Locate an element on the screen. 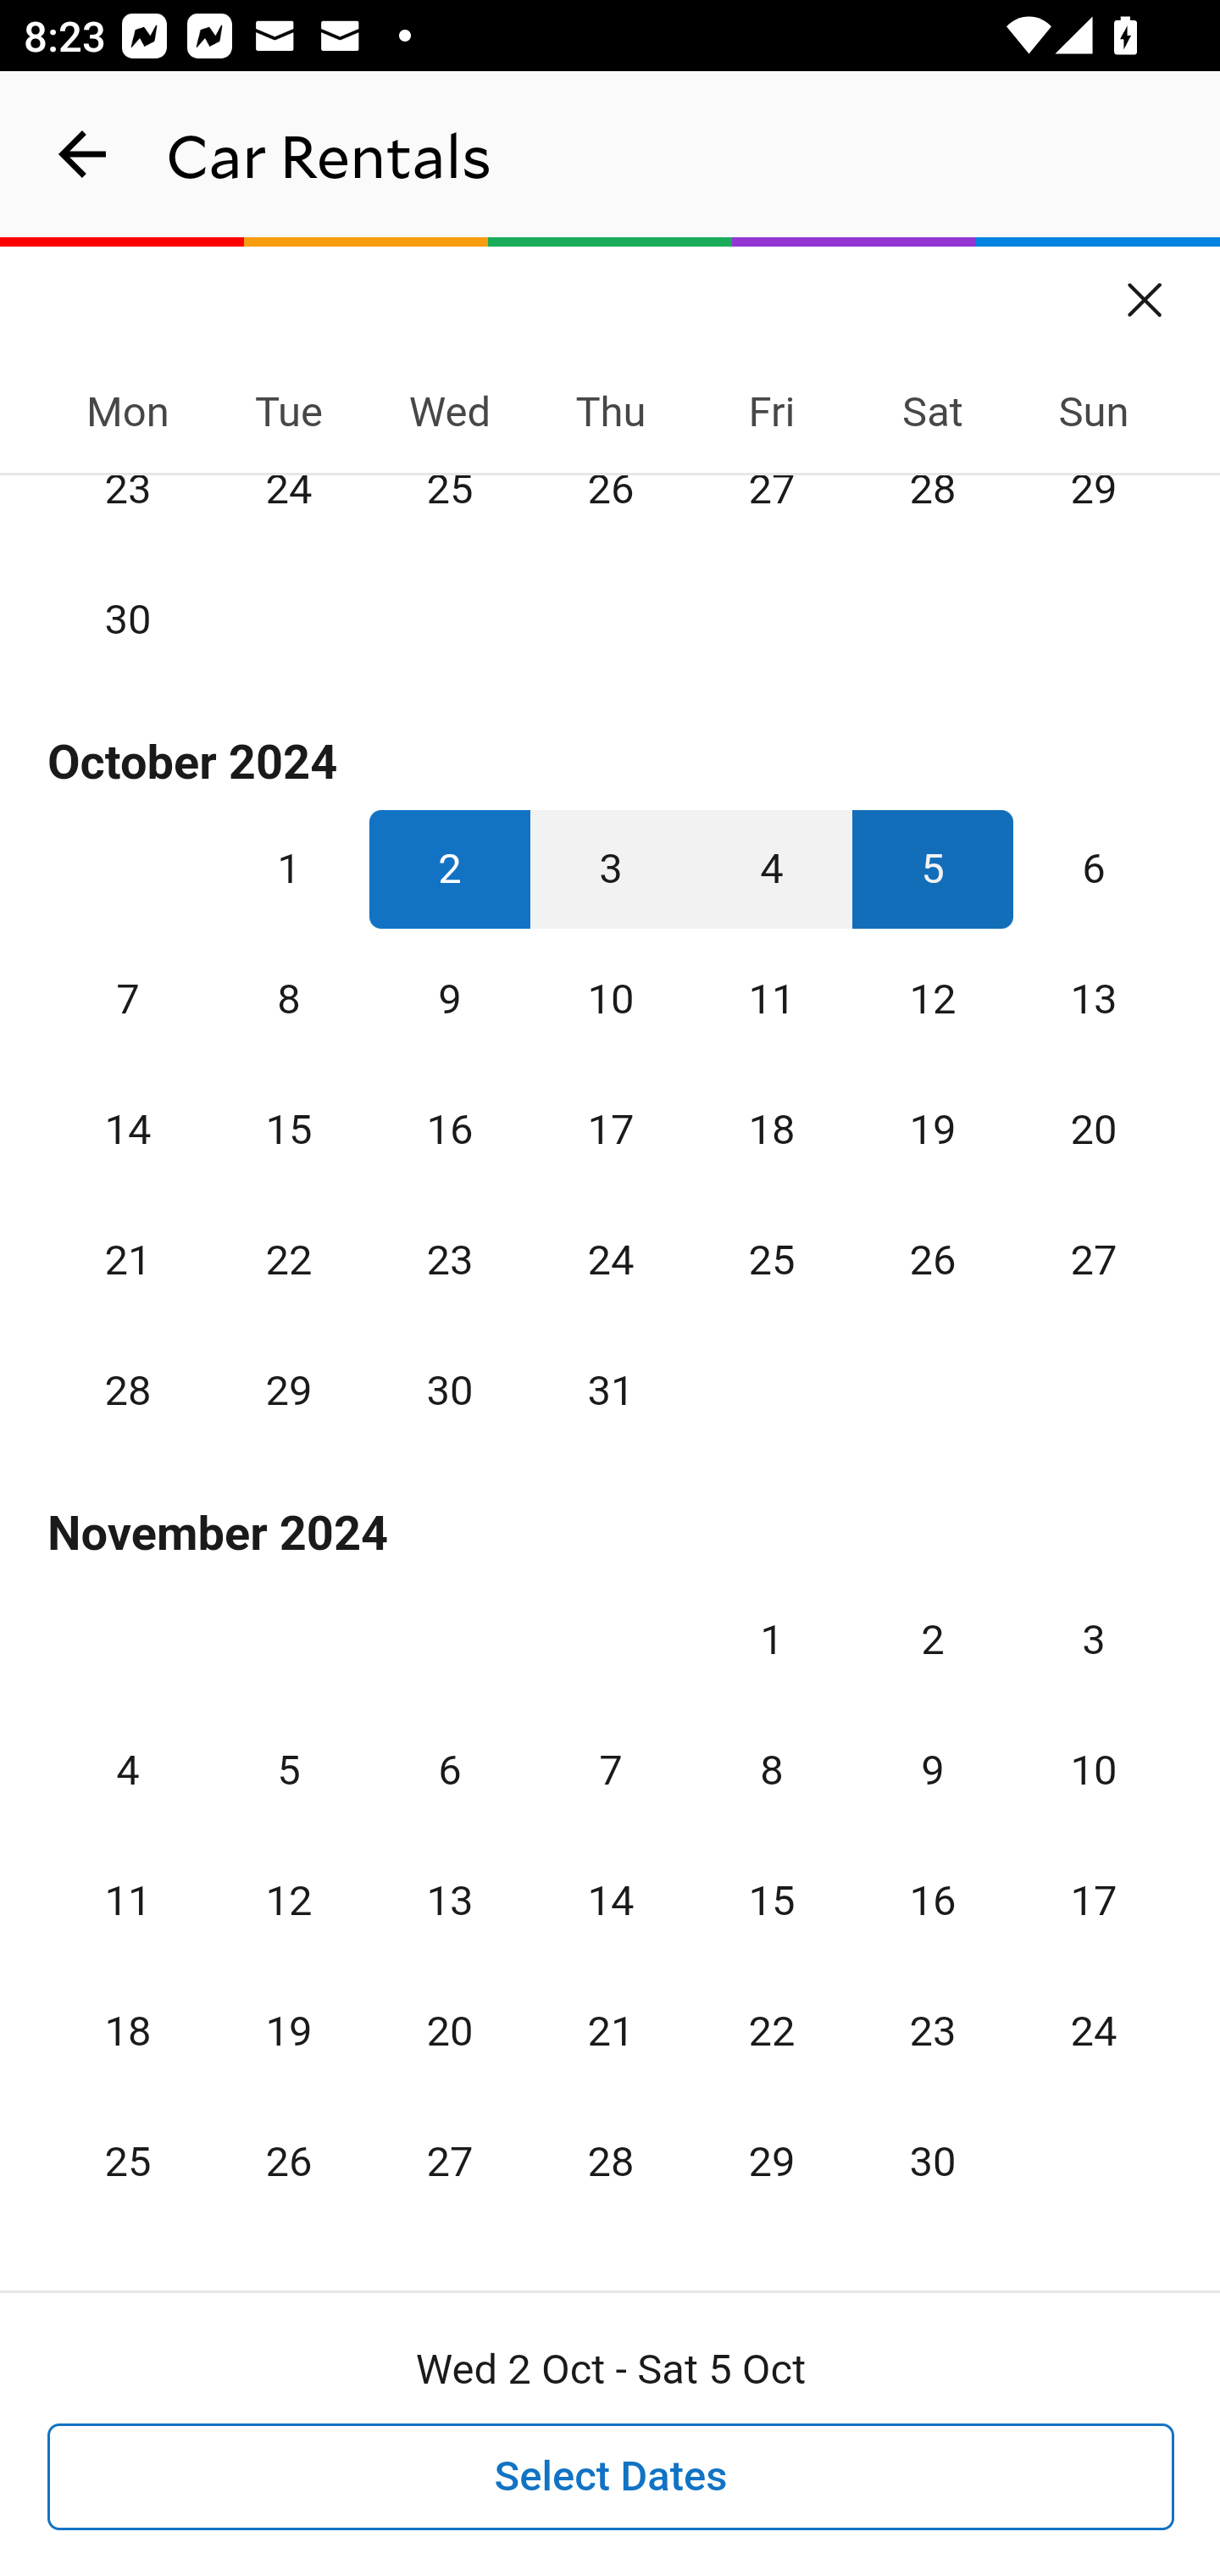 This screenshot has width=1220, height=2576. 2 November 2024 is located at coordinates (932, 1639).